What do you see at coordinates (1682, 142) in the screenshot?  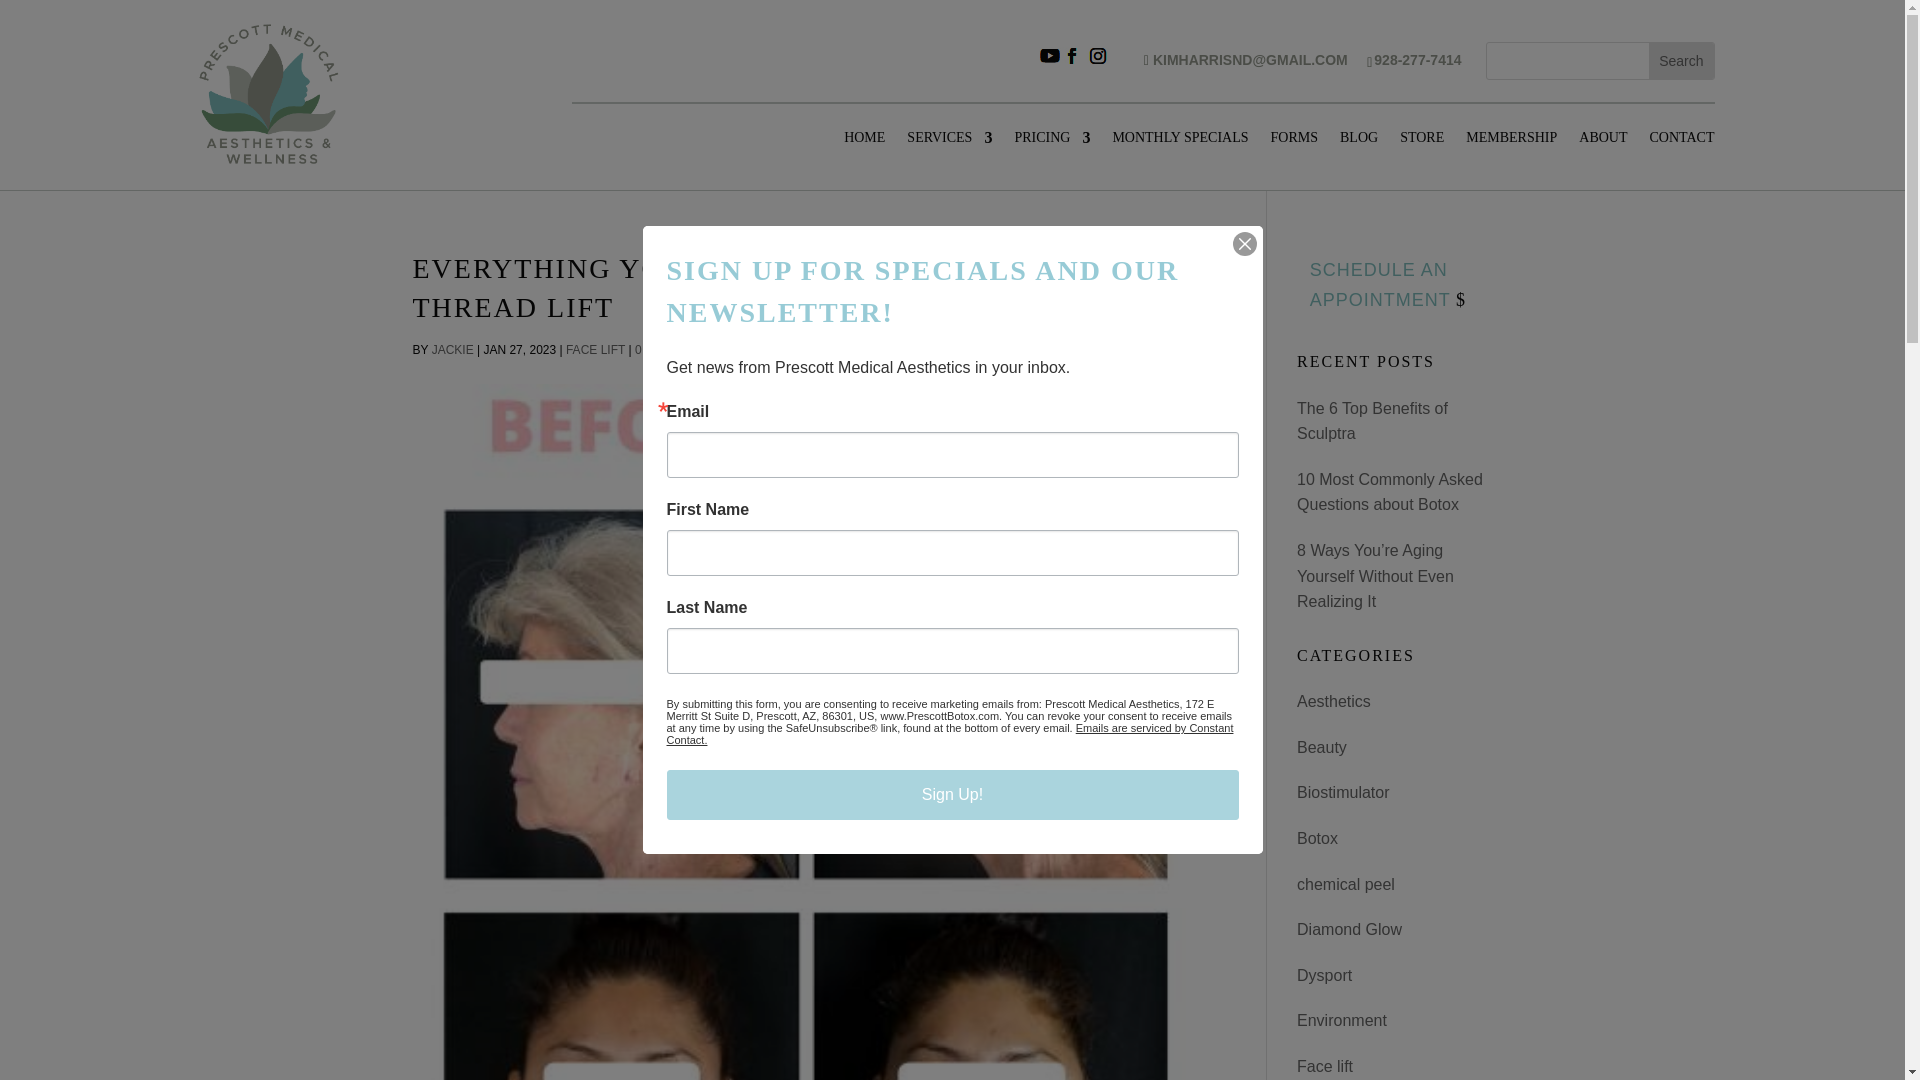 I see `CONTACT` at bounding box center [1682, 142].